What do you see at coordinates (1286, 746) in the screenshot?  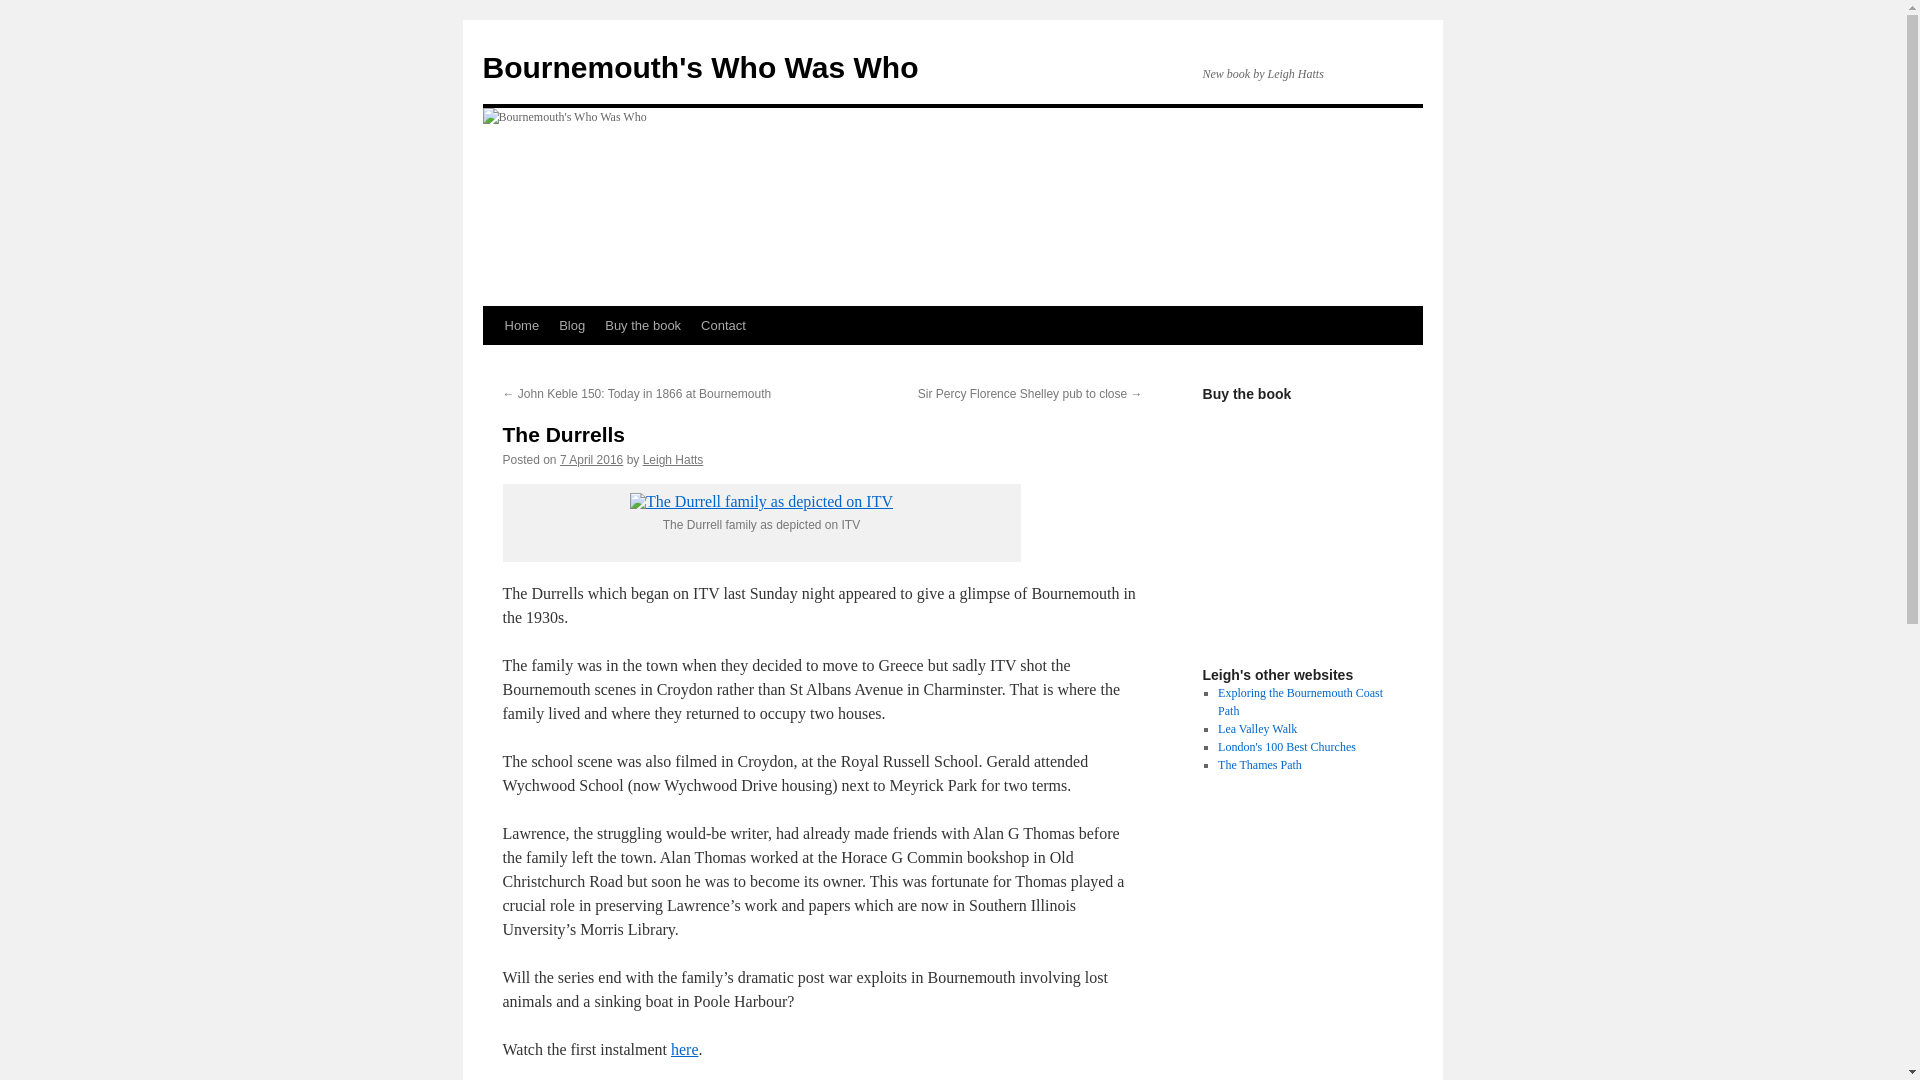 I see `London's 100 Best Churches` at bounding box center [1286, 746].